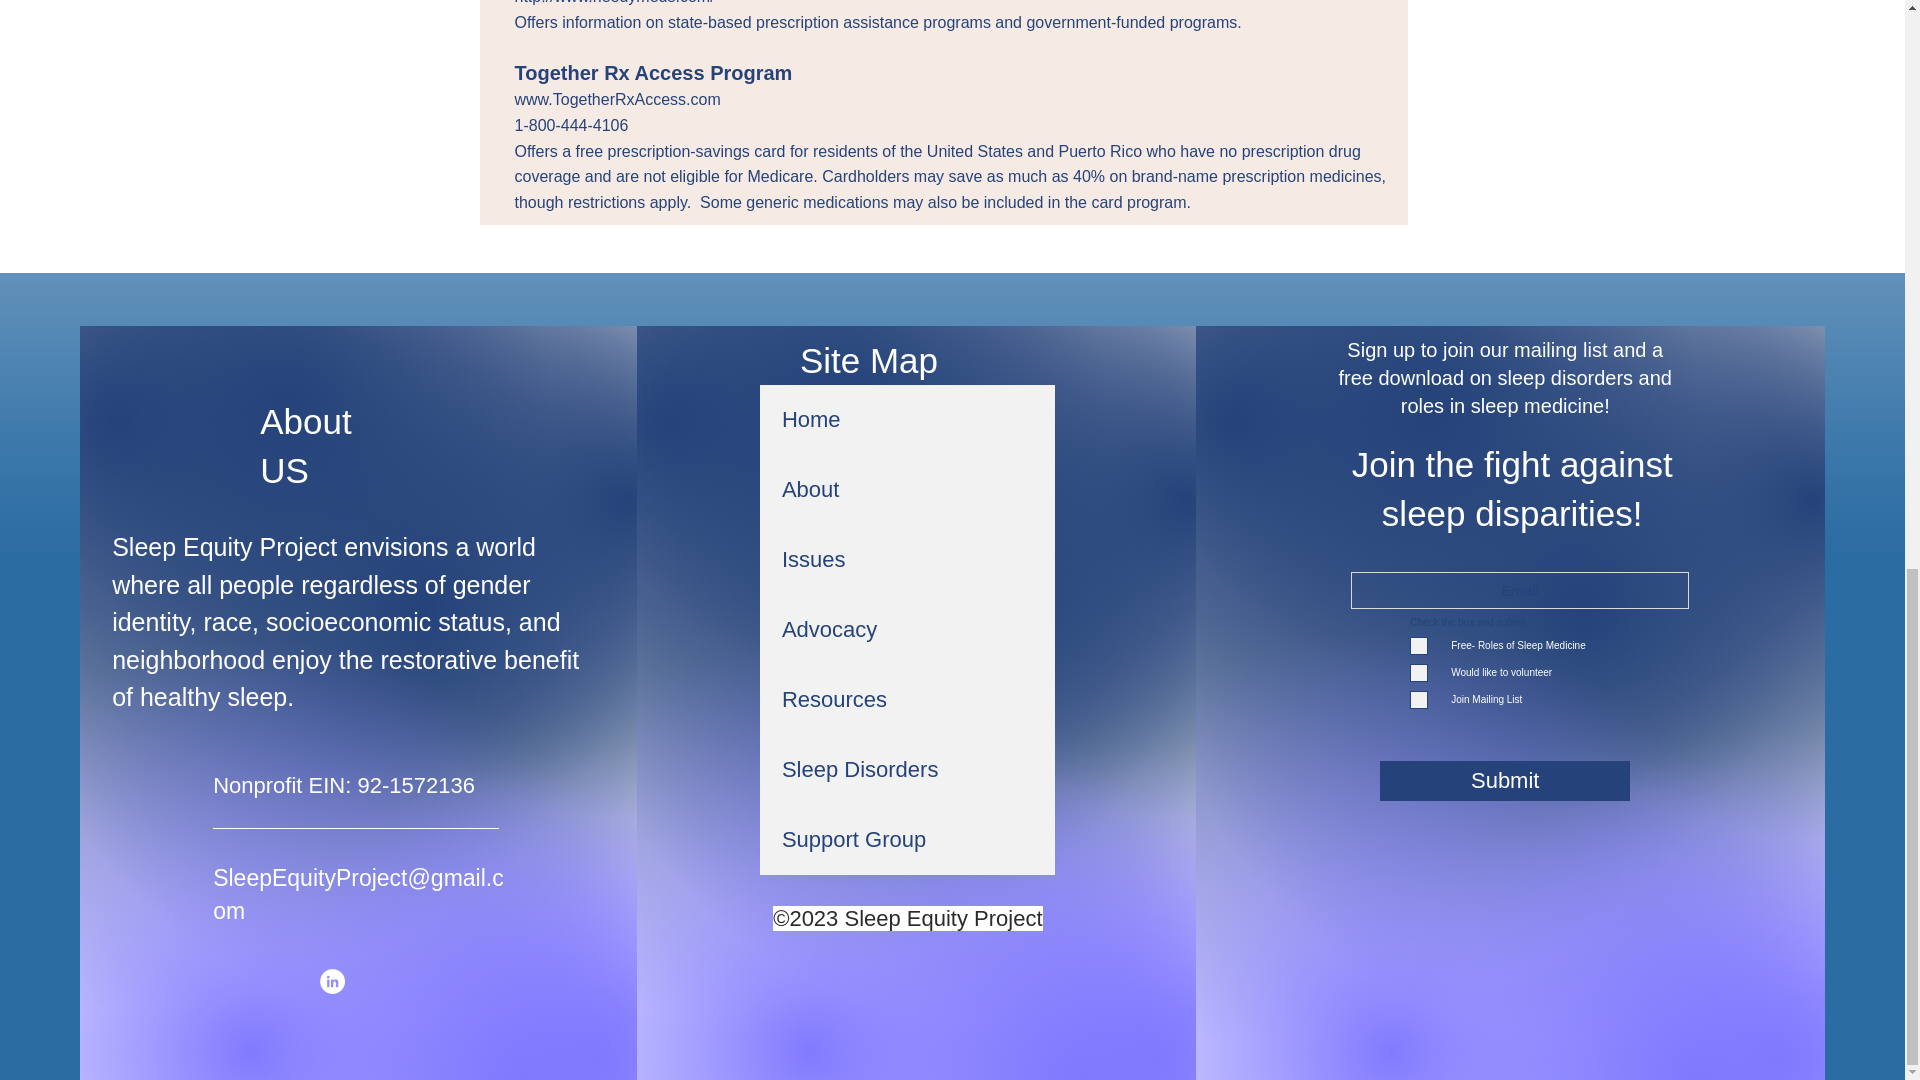  I want to click on Home, so click(907, 419).